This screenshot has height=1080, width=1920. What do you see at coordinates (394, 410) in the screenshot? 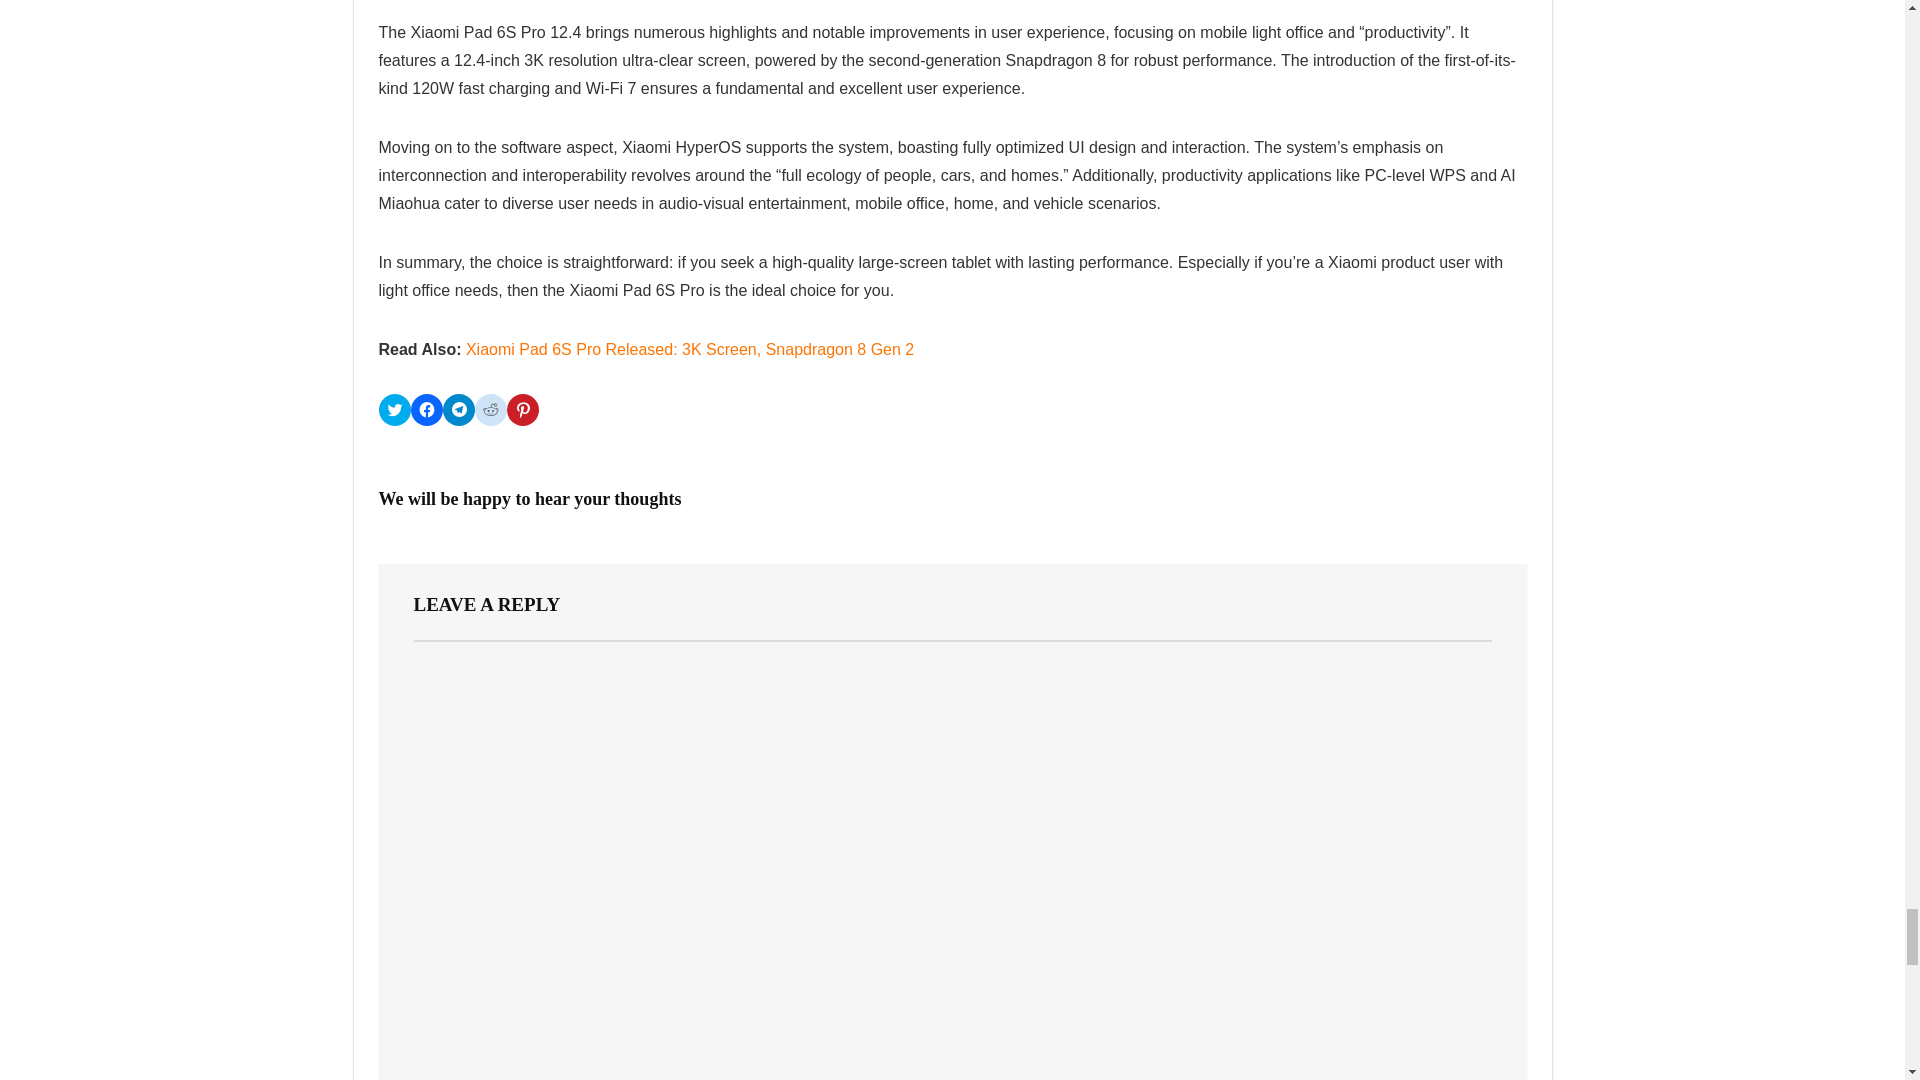
I see `Click to share on Twitter` at bounding box center [394, 410].